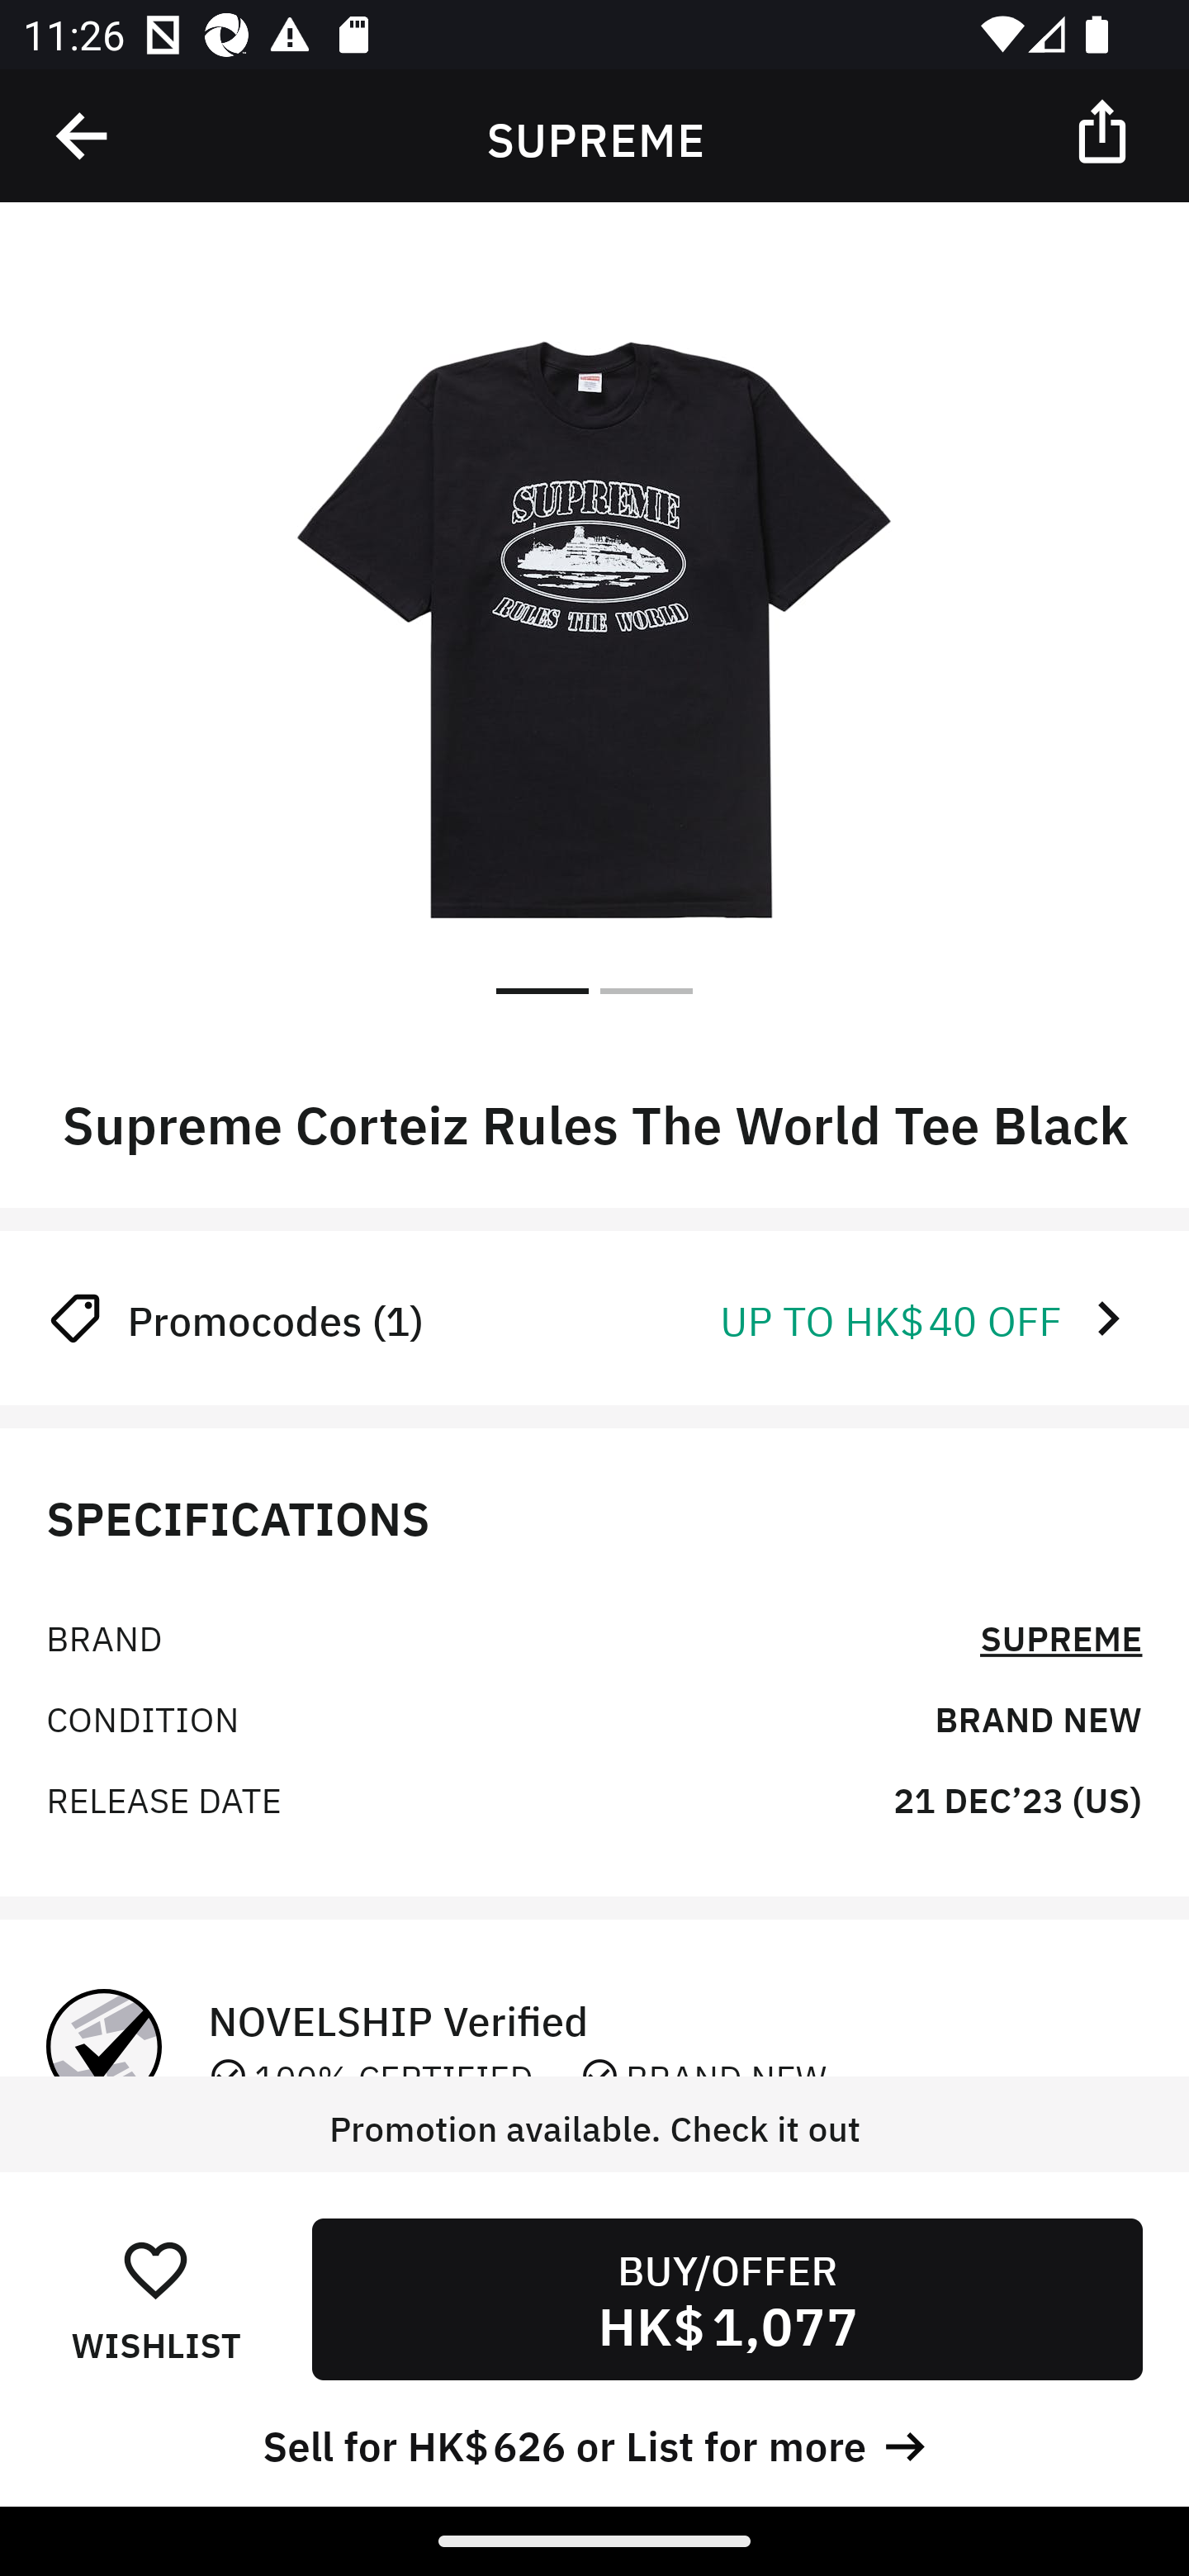  What do you see at coordinates (594, 1318) in the screenshot?
I see `Promocodes (1) UP TO HK$ 40 OFF ` at bounding box center [594, 1318].